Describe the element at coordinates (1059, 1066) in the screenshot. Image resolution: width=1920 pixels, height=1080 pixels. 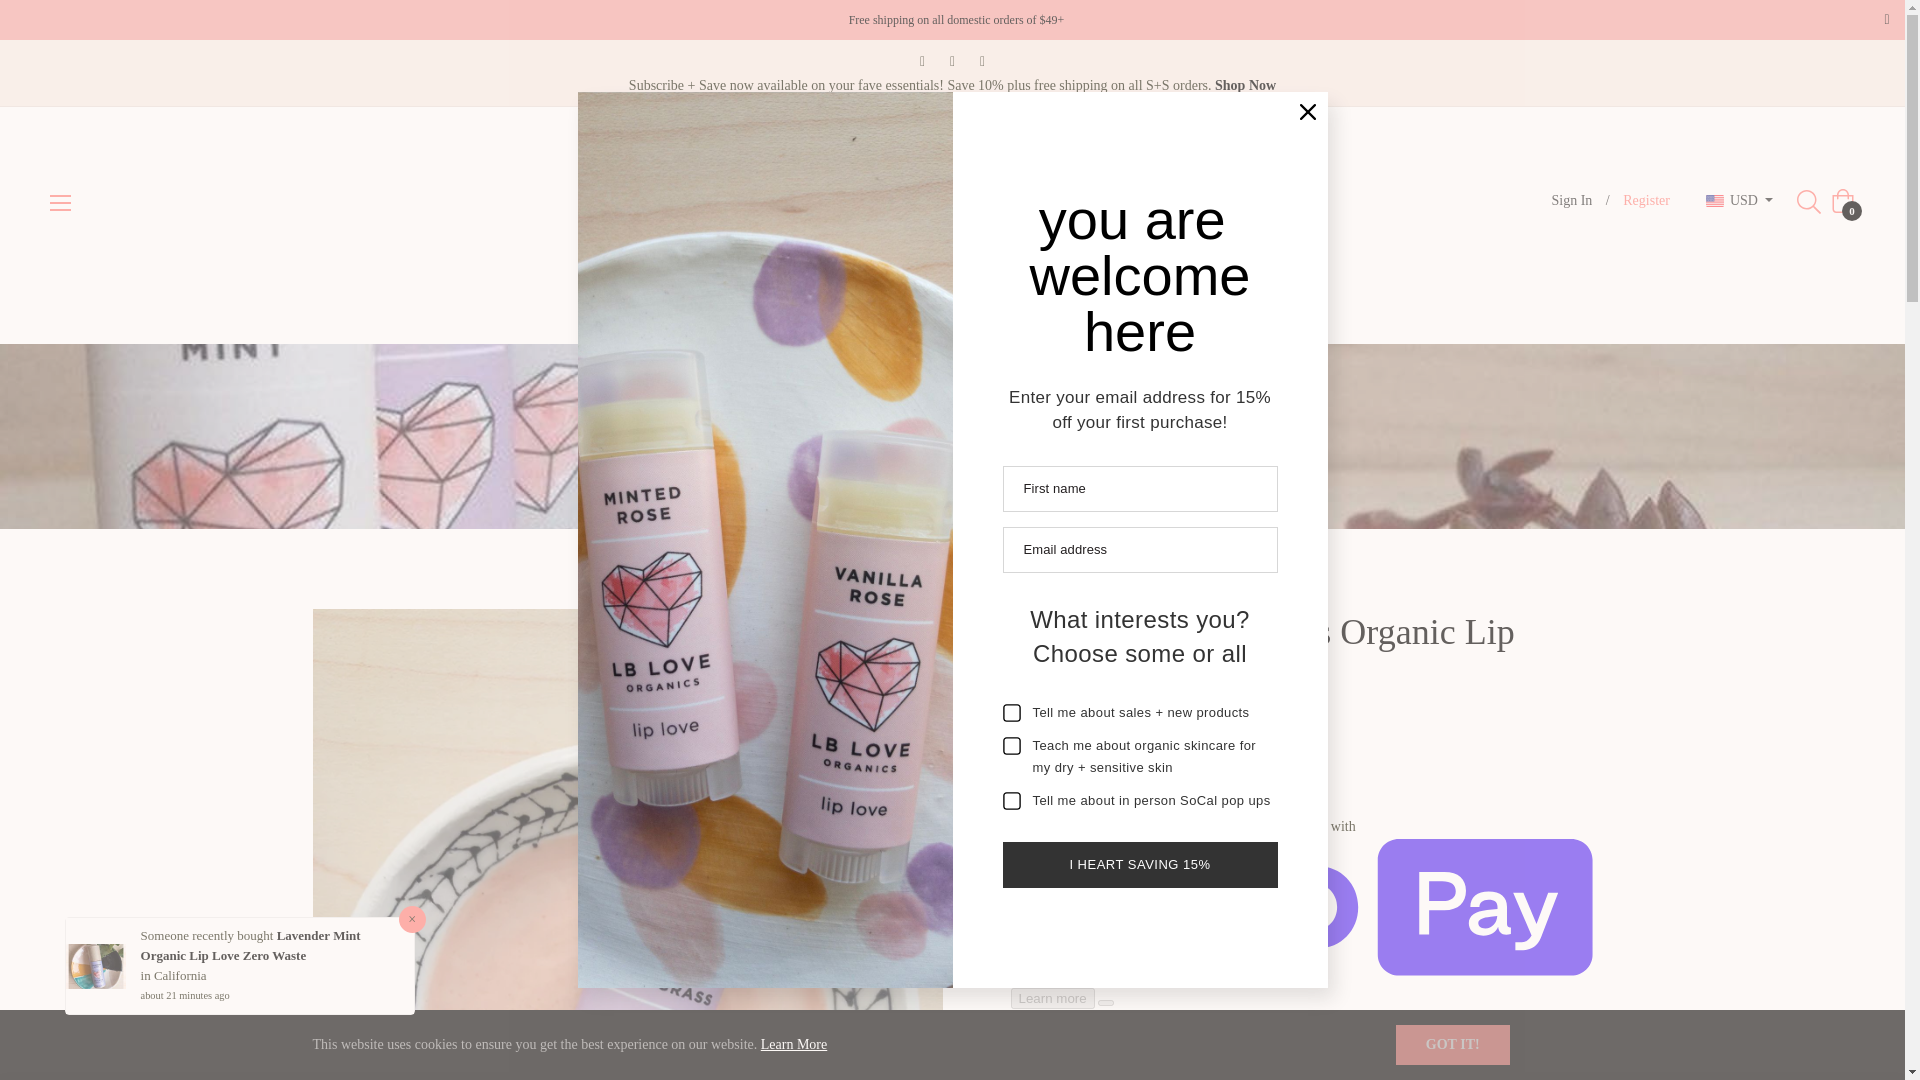
I see `1` at that location.